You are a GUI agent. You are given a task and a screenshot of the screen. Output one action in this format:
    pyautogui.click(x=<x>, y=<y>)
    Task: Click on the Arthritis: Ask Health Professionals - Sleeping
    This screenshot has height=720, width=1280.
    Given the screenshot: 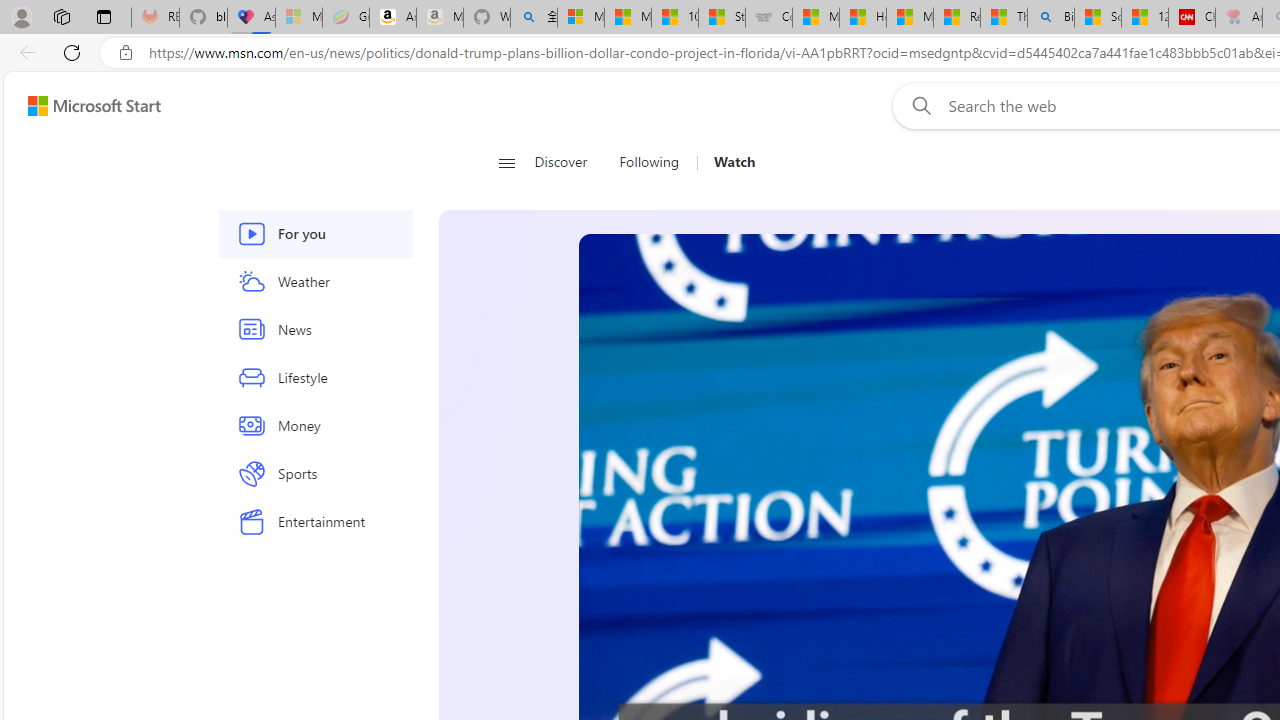 What is the action you would take?
    pyautogui.click(x=1239, y=18)
    